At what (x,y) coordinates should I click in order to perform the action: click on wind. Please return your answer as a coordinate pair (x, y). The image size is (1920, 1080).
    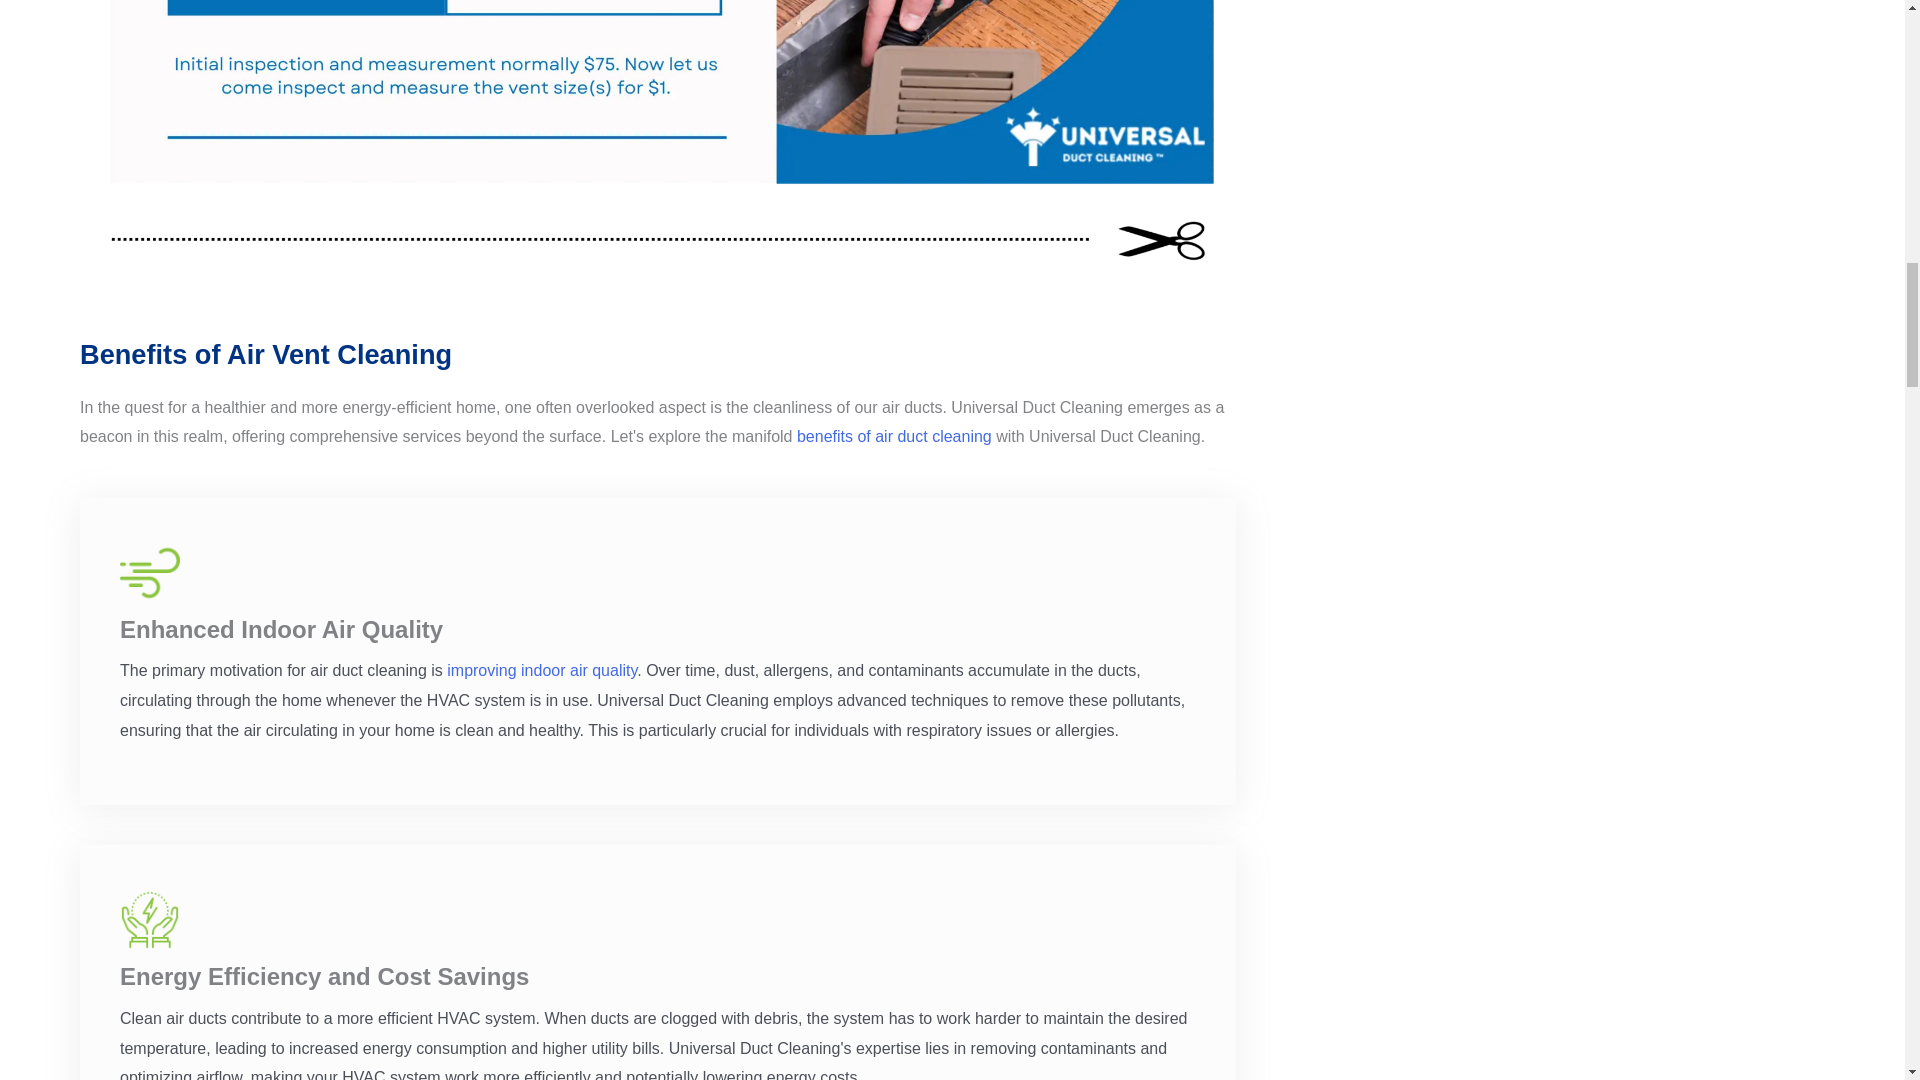
    Looking at the image, I should click on (150, 572).